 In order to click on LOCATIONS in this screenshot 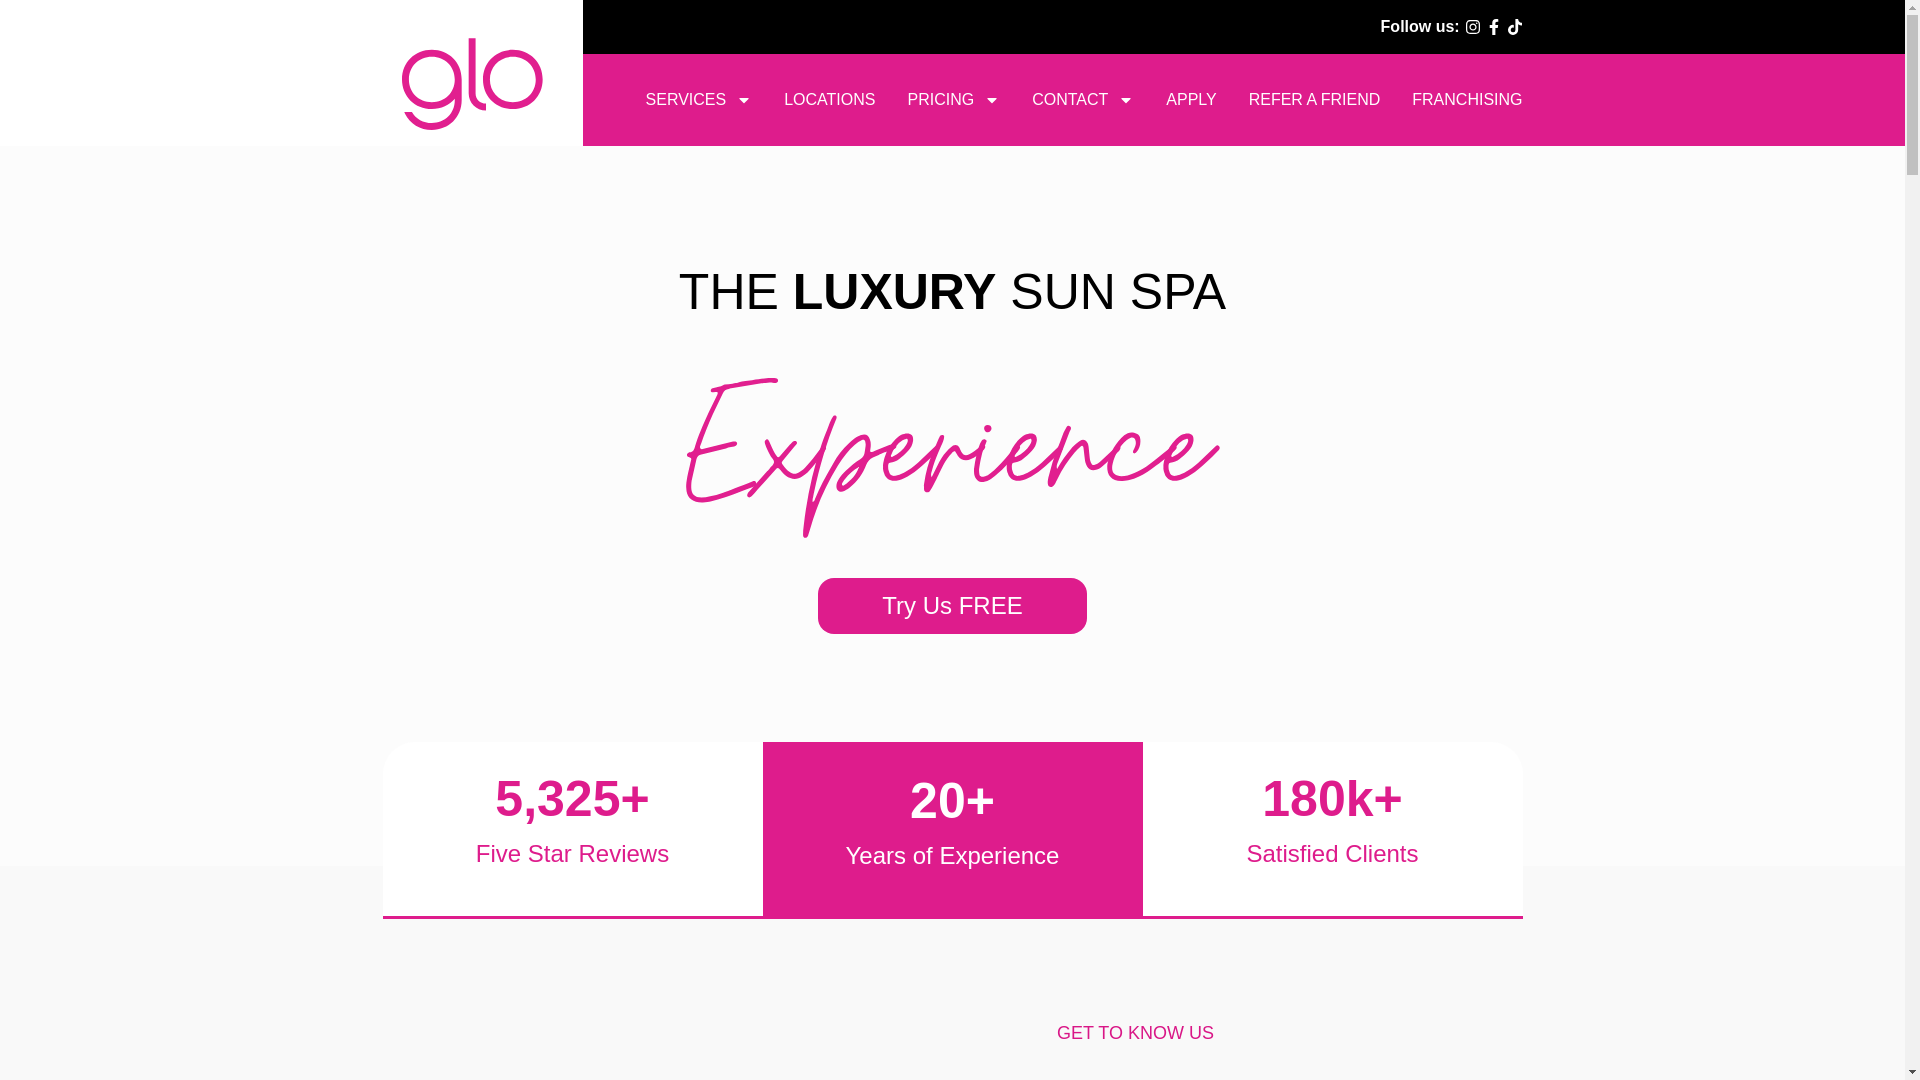, I will do `click(829, 100)`.